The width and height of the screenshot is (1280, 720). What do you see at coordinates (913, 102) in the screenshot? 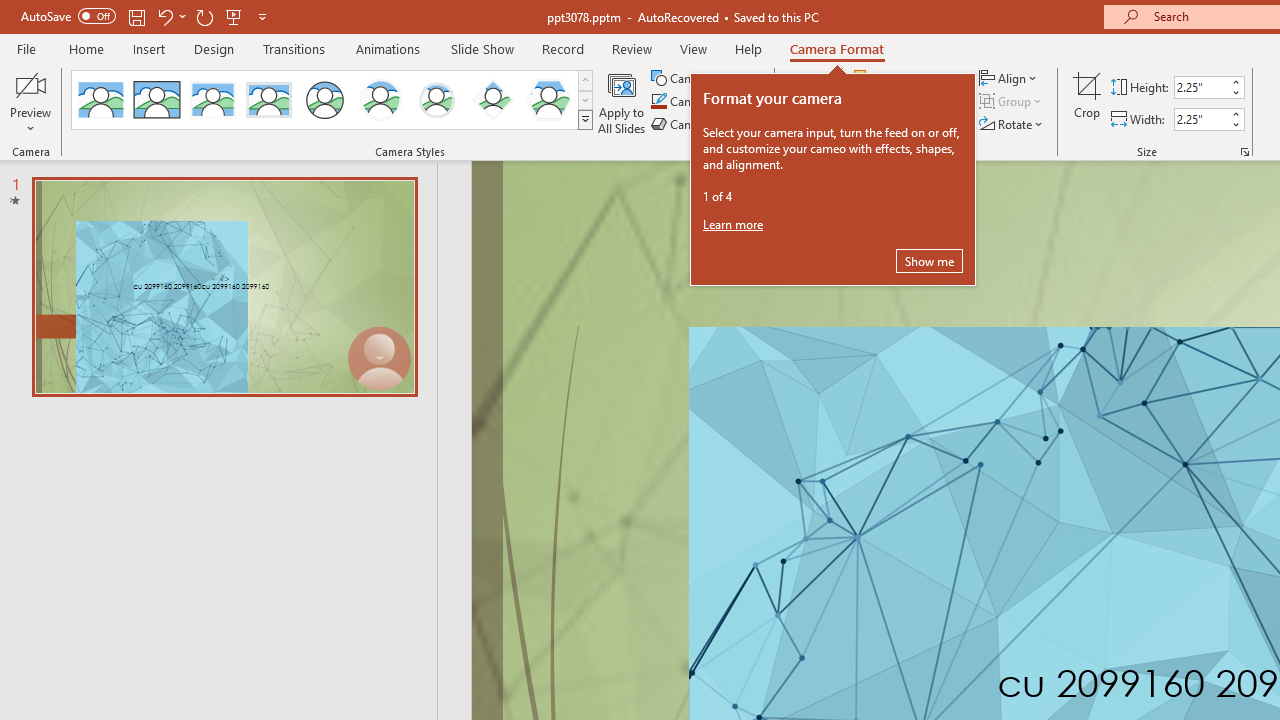
I see `Send Backward` at bounding box center [913, 102].